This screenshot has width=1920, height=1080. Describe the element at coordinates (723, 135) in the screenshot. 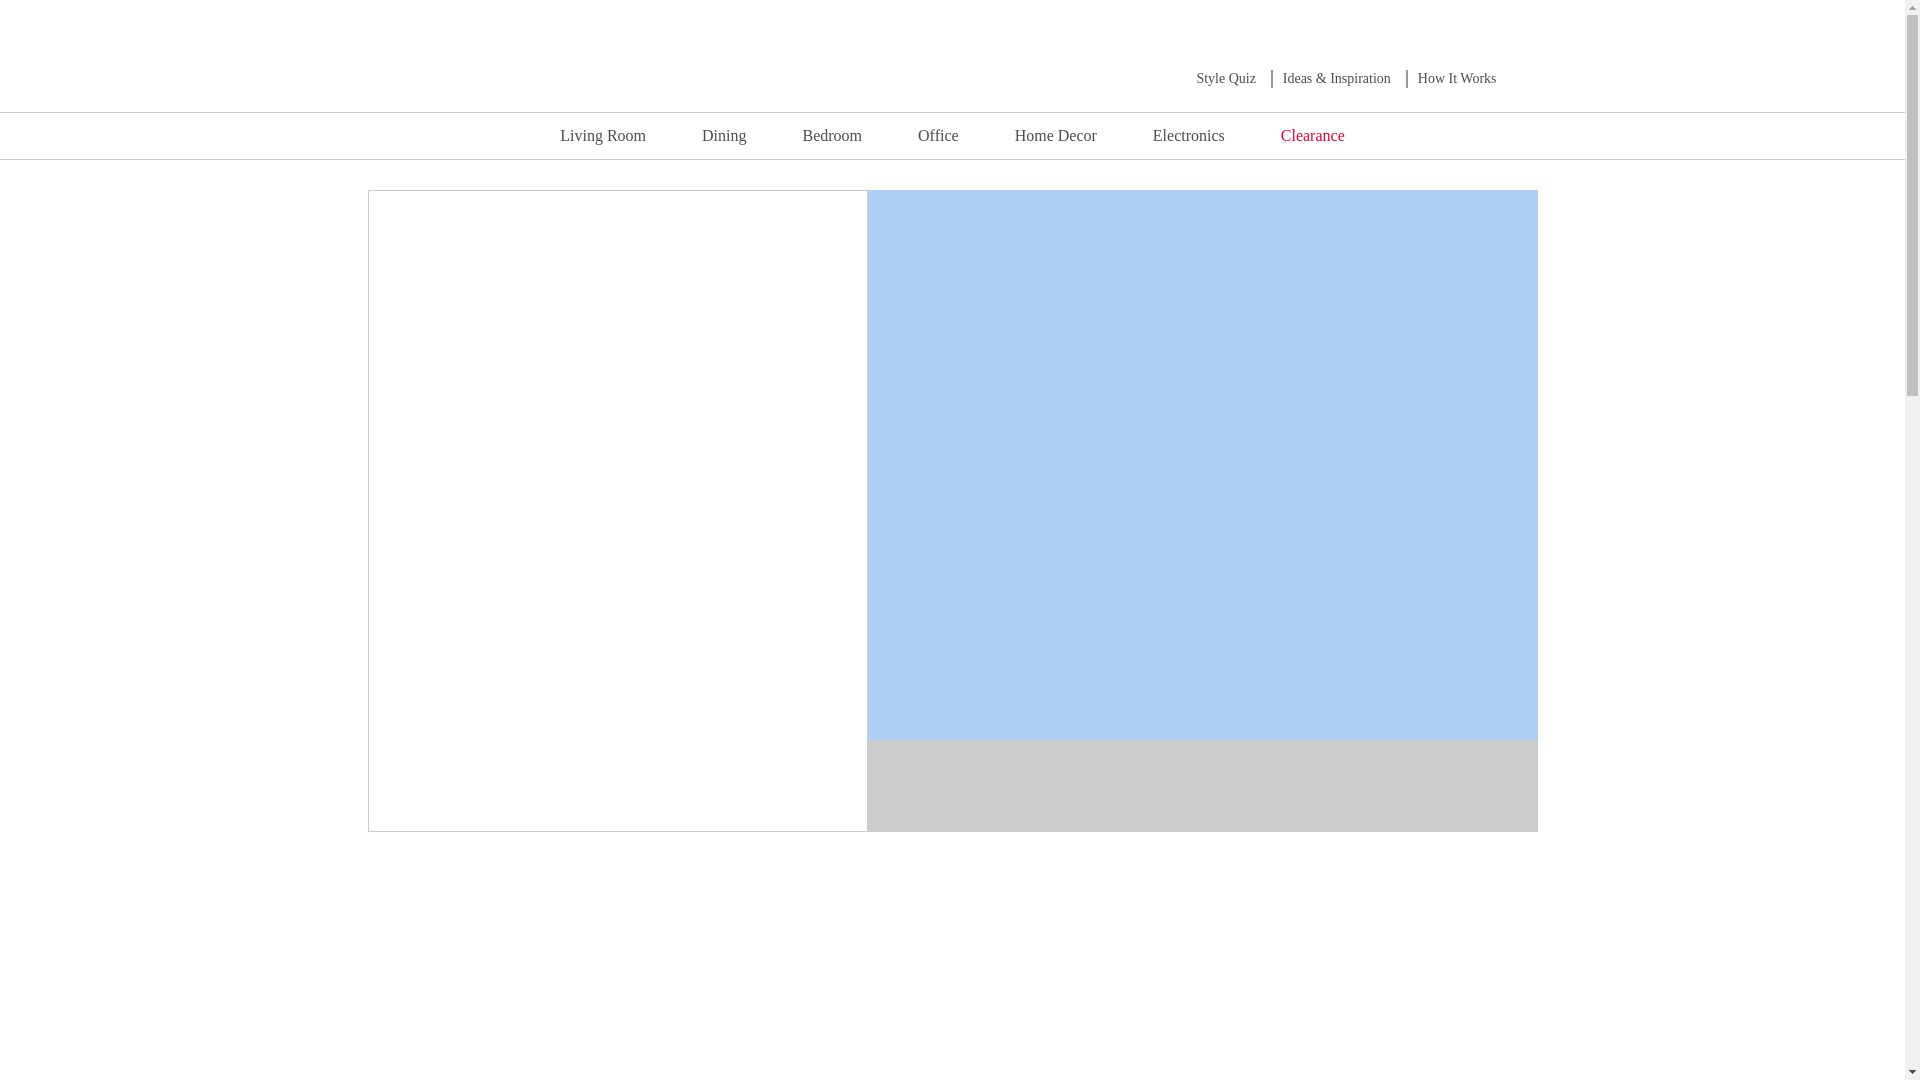

I see `Dining` at that location.